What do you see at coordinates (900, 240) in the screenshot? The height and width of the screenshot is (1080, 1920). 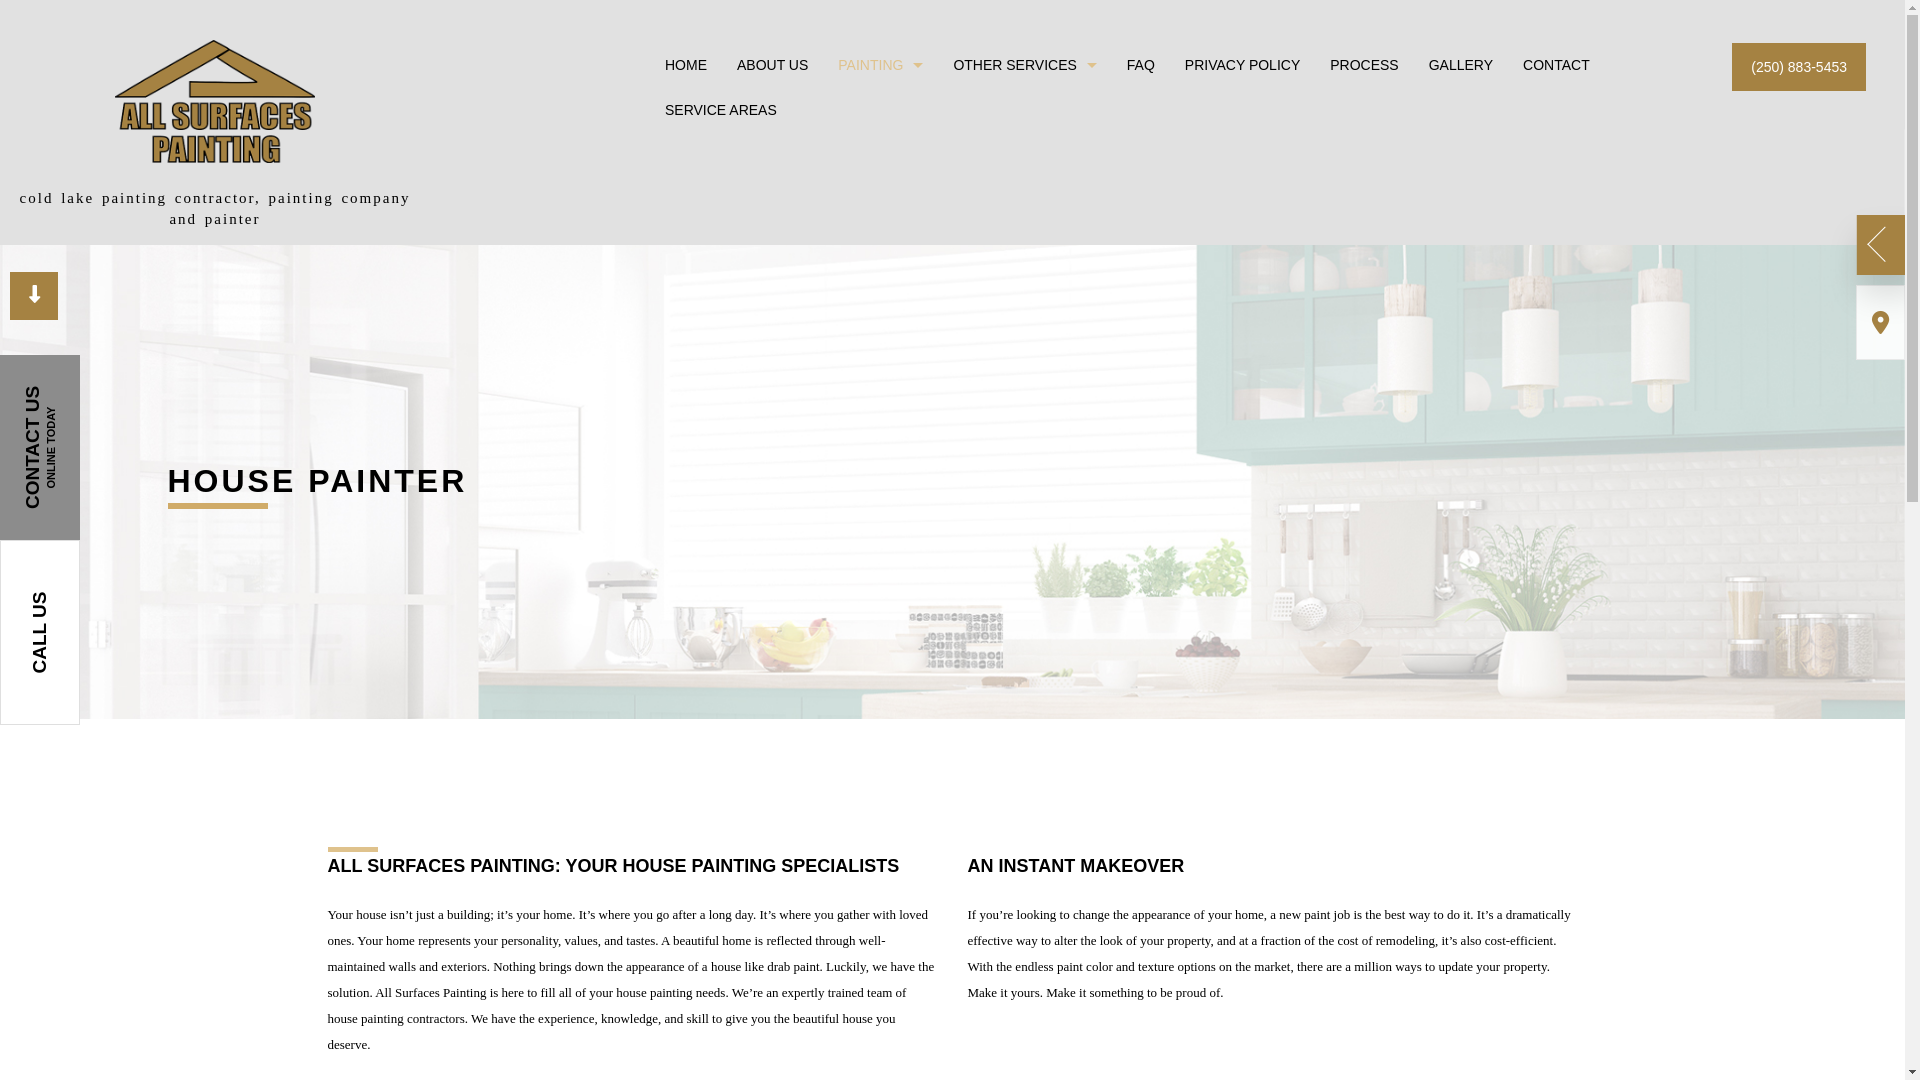 I see `PAINTING CONTRACTOR` at bounding box center [900, 240].